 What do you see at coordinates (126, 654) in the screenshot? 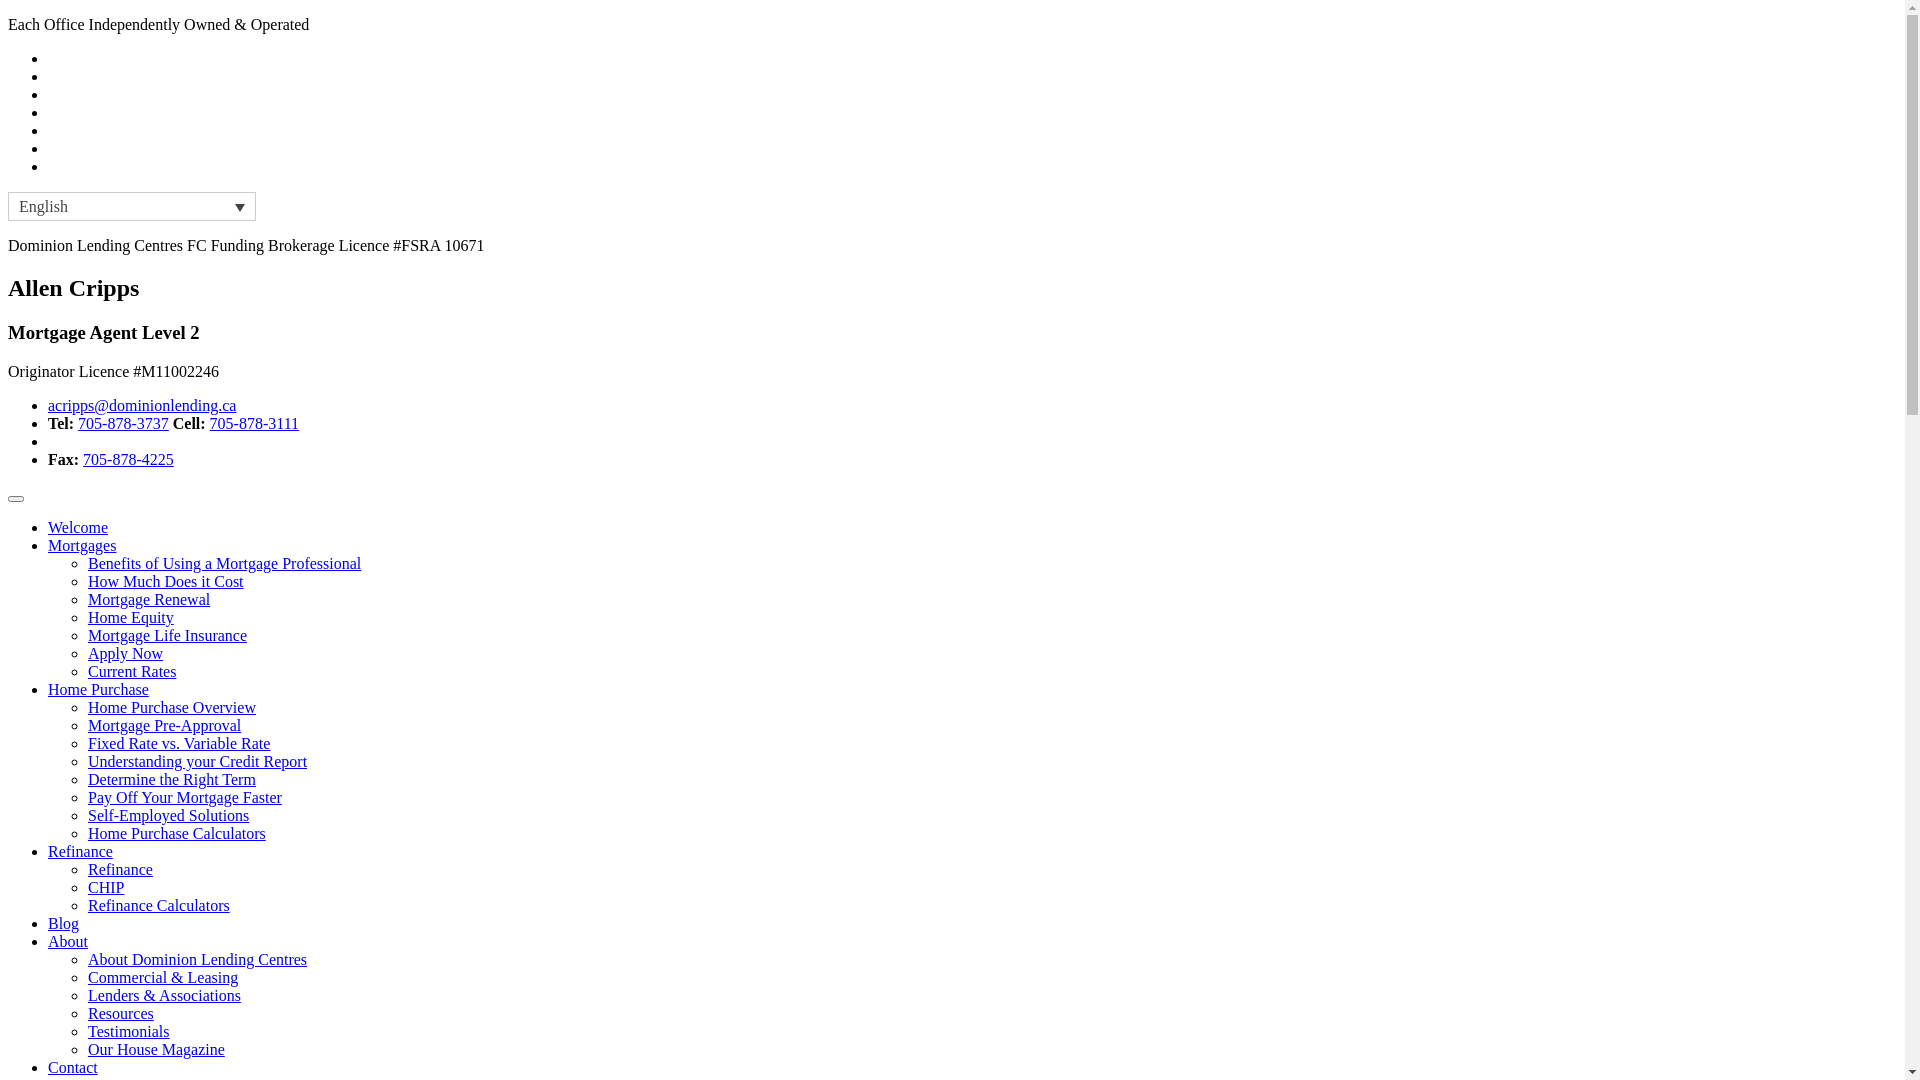
I see `Apply Now` at bounding box center [126, 654].